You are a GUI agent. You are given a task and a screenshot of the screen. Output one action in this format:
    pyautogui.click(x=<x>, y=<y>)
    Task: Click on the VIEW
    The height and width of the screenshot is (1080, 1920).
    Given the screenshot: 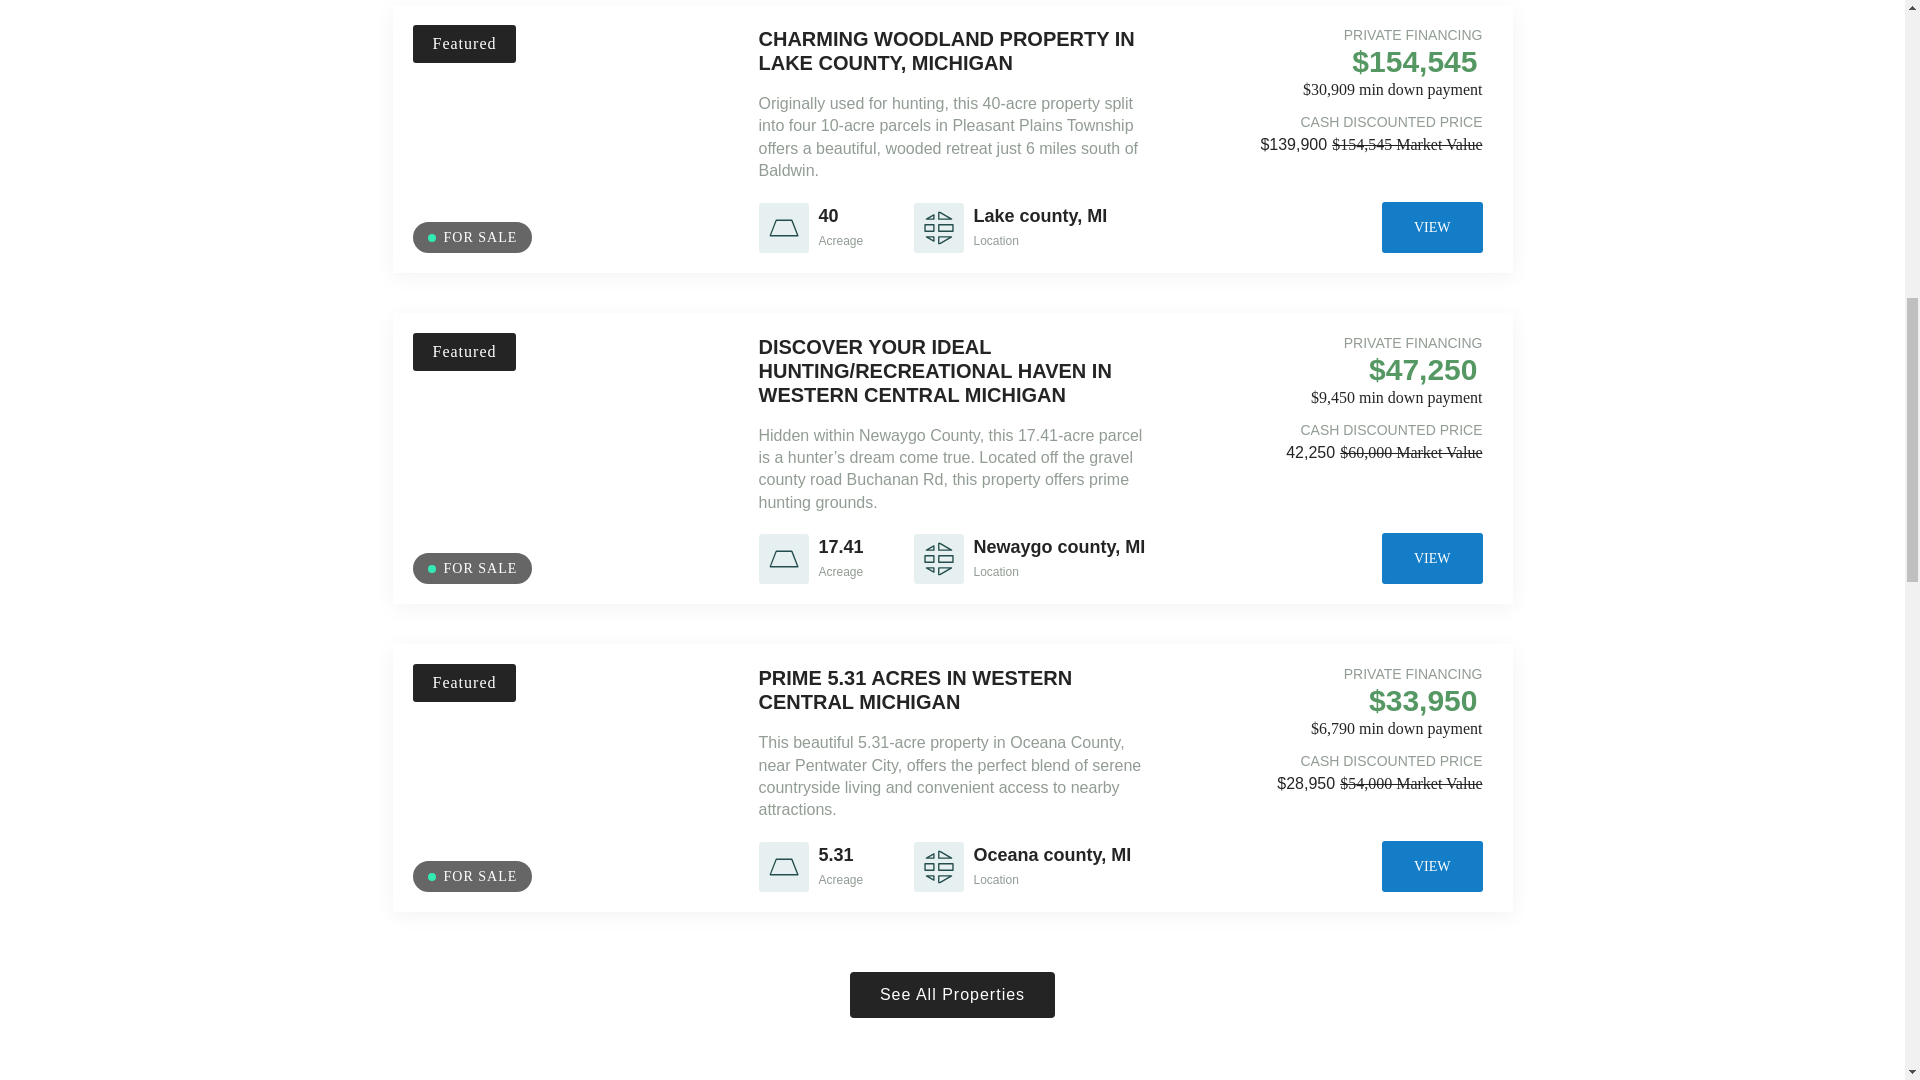 What is the action you would take?
    pyautogui.click(x=1432, y=558)
    